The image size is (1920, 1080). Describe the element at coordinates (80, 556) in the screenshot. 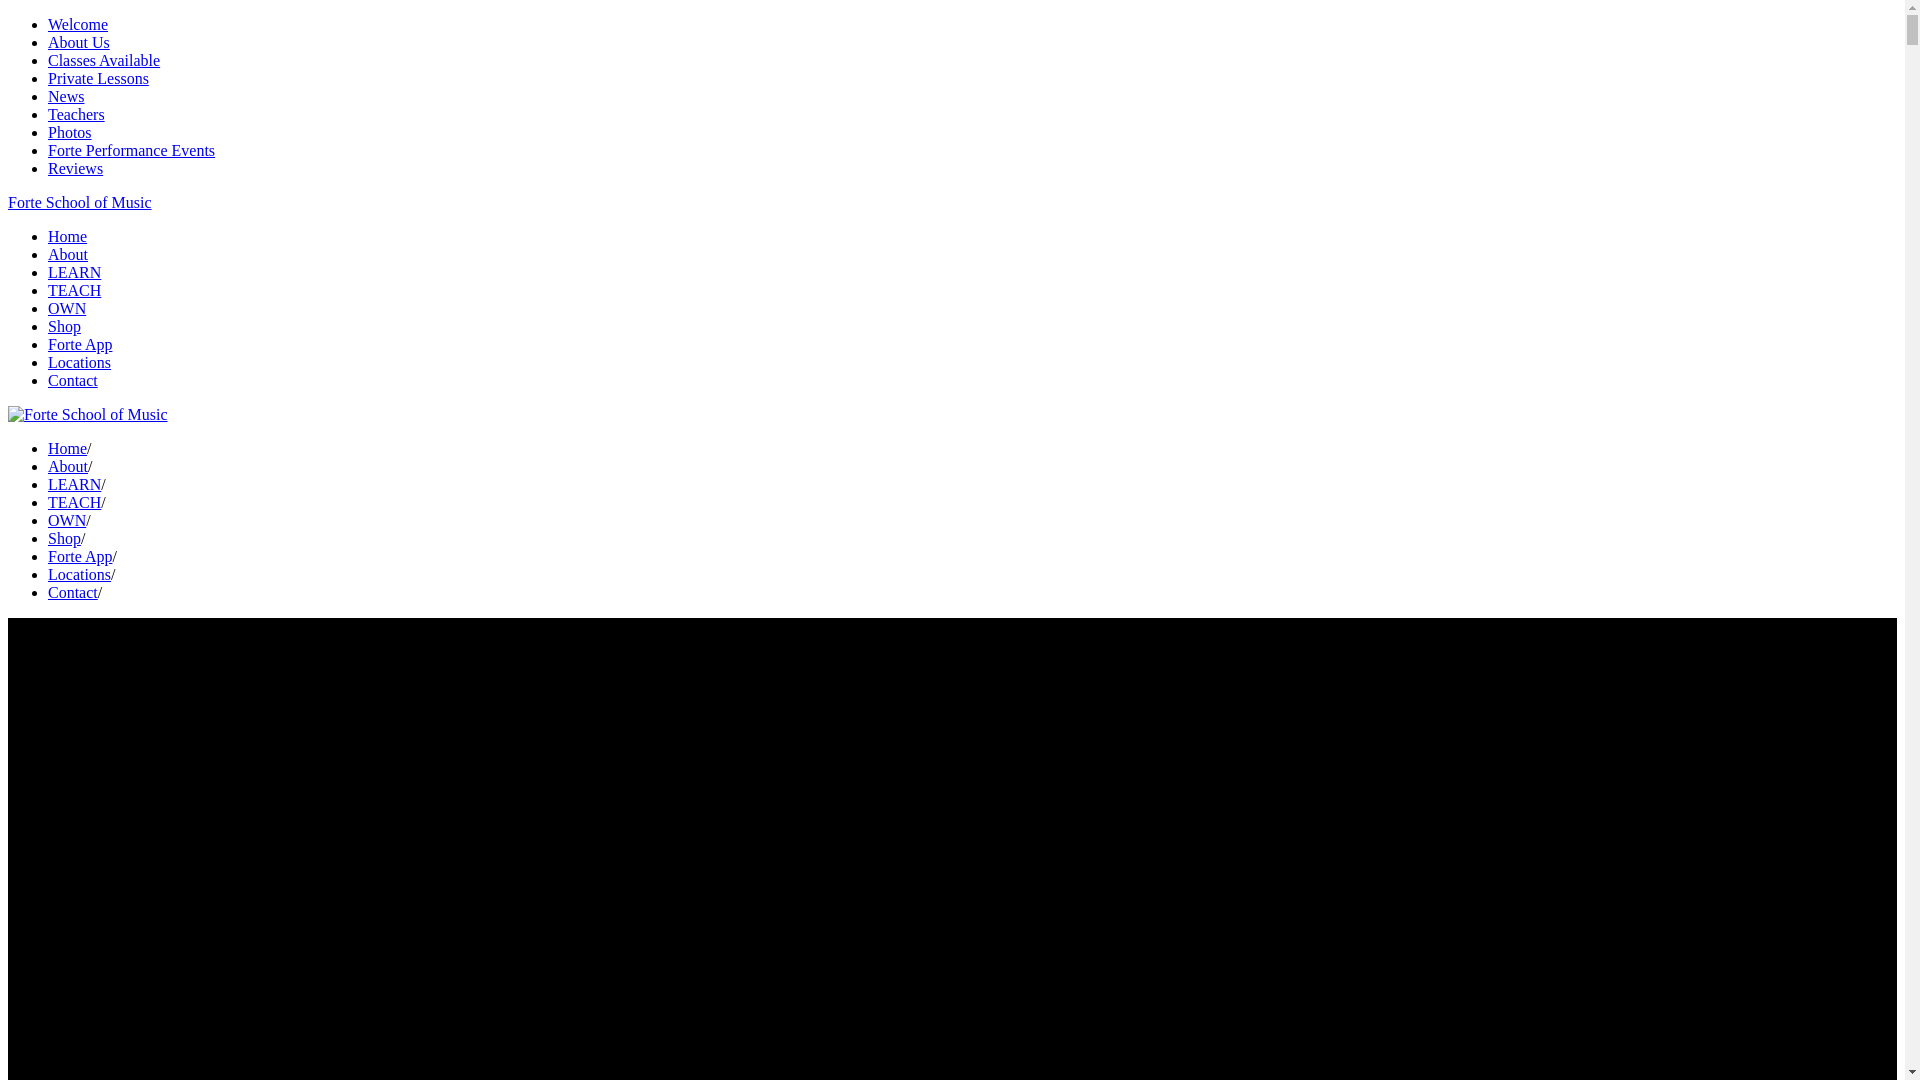

I see `Forte App` at that location.